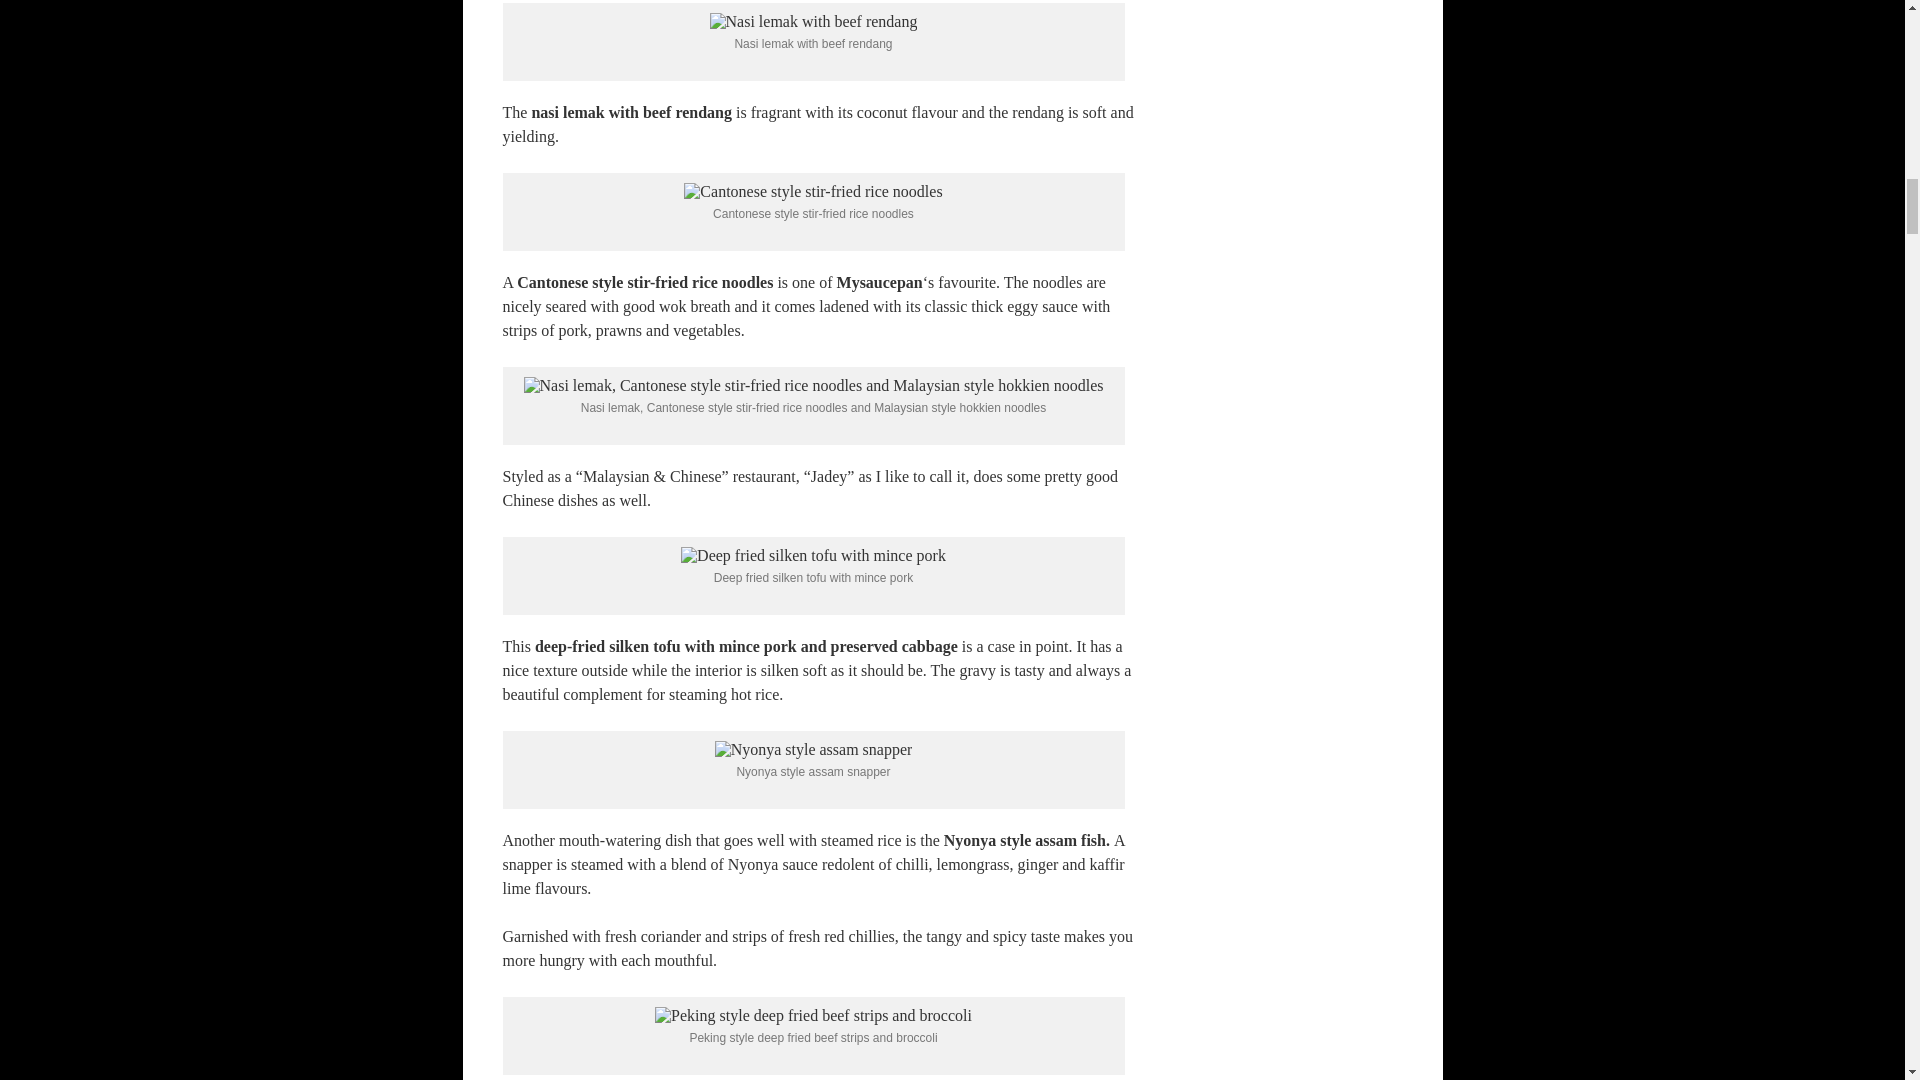 This screenshot has width=1920, height=1080. What do you see at coordinates (814, 22) in the screenshot?
I see `Nasi lemak with beef rendang` at bounding box center [814, 22].